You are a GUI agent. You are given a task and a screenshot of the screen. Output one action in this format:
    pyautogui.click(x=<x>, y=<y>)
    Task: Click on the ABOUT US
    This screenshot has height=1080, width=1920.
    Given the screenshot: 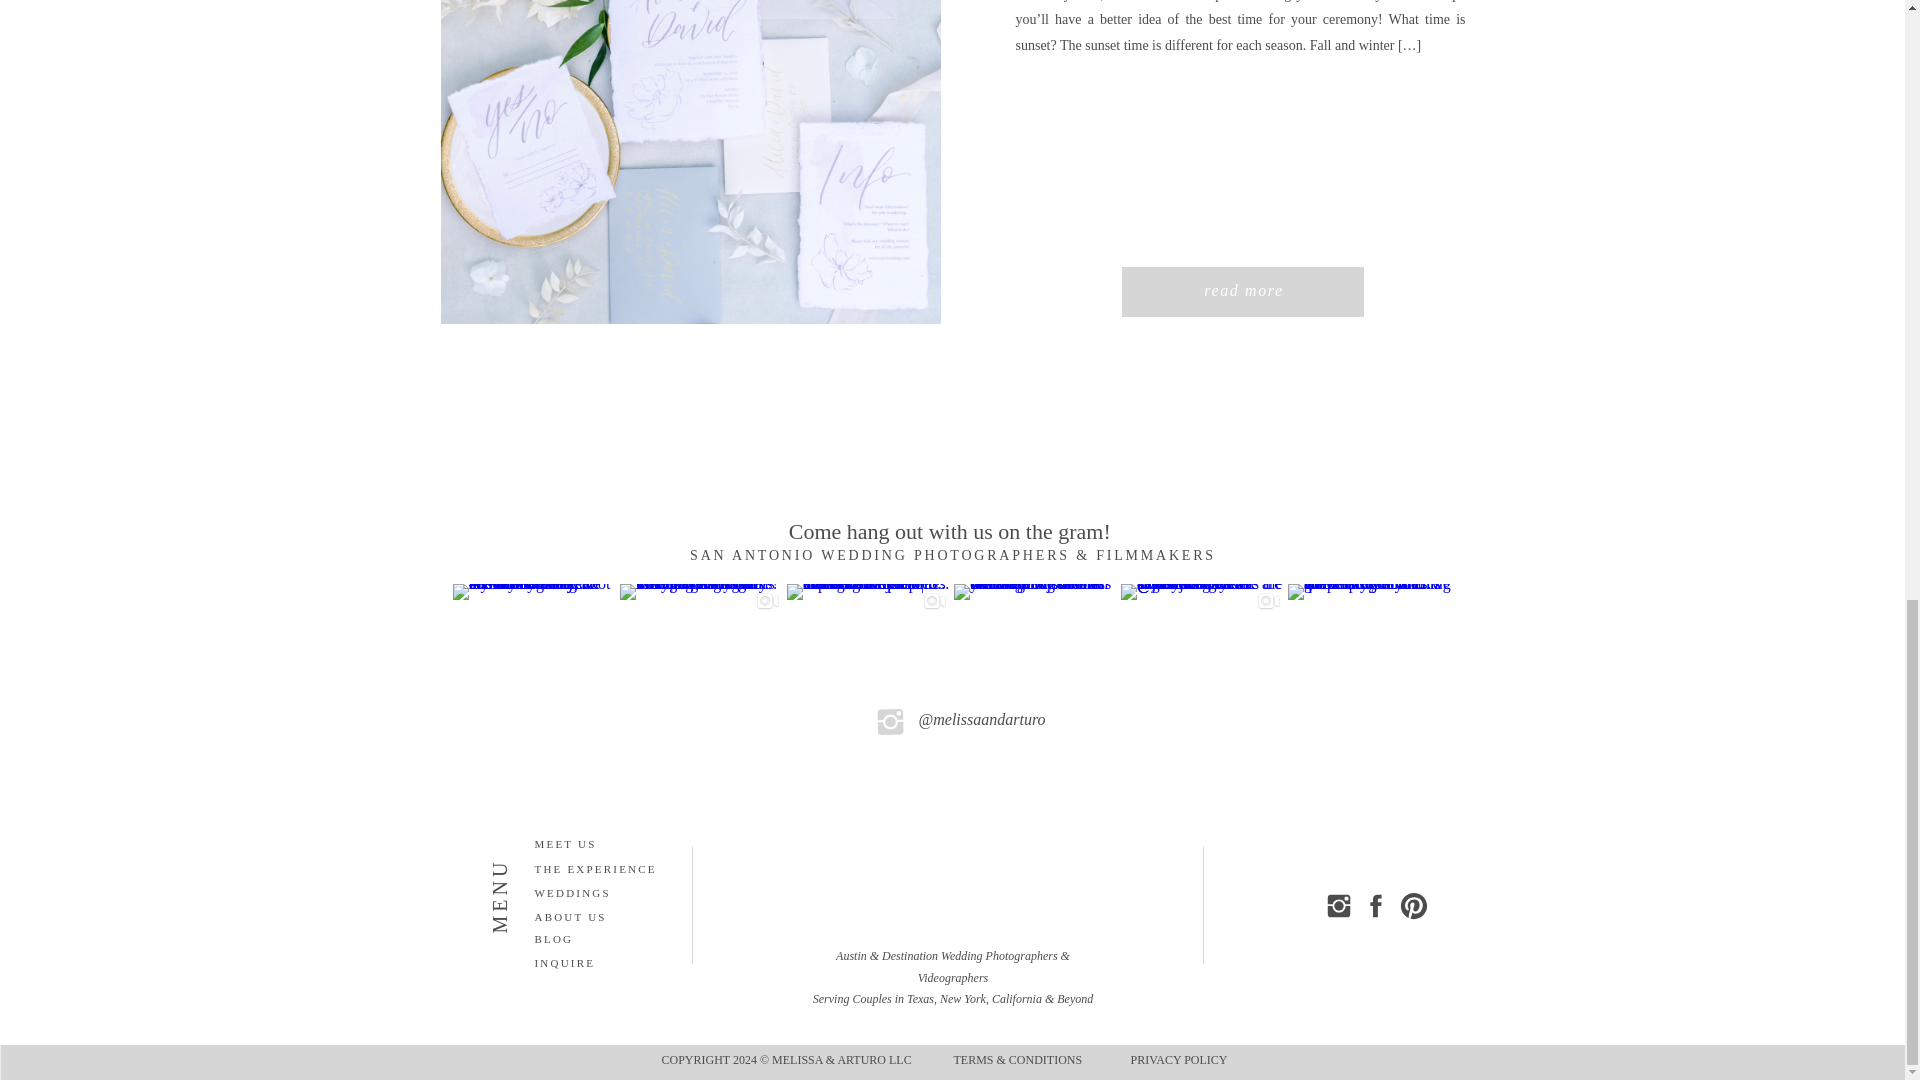 What is the action you would take?
    pyautogui.click(x=578, y=916)
    